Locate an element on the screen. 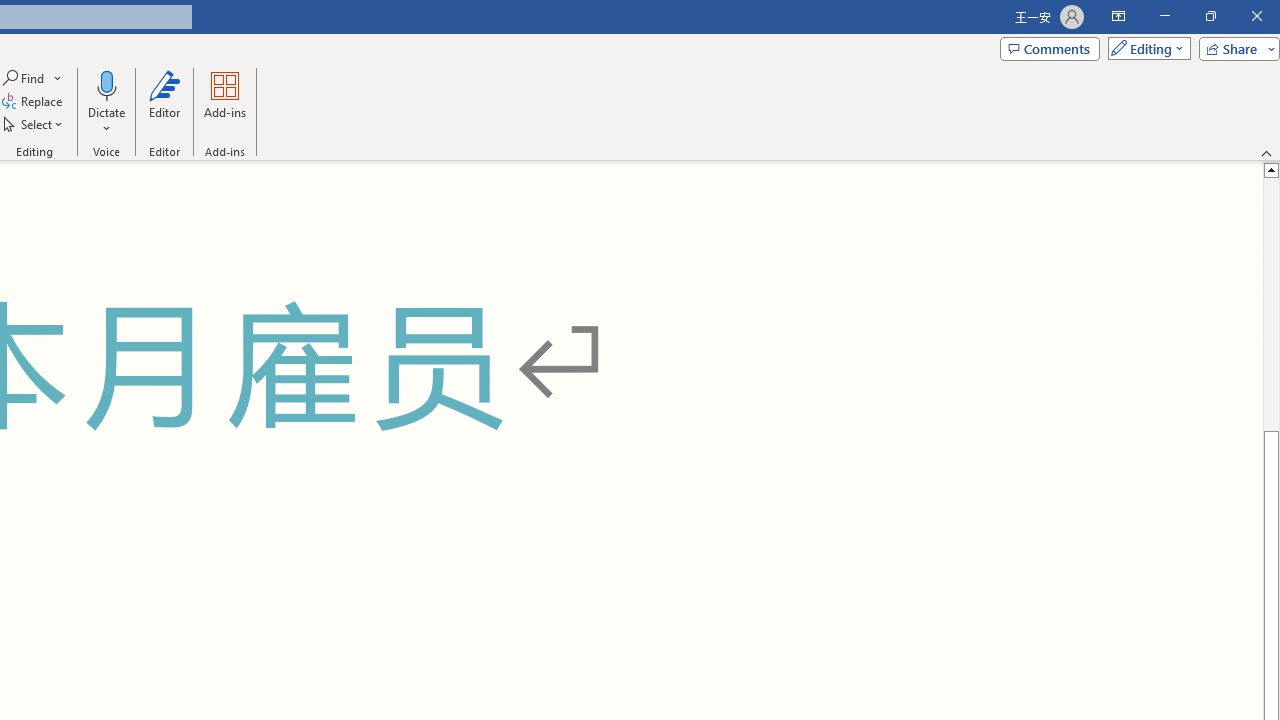 This screenshot has width=1280, height=720. Editing is located at coordinates (1144, 48).